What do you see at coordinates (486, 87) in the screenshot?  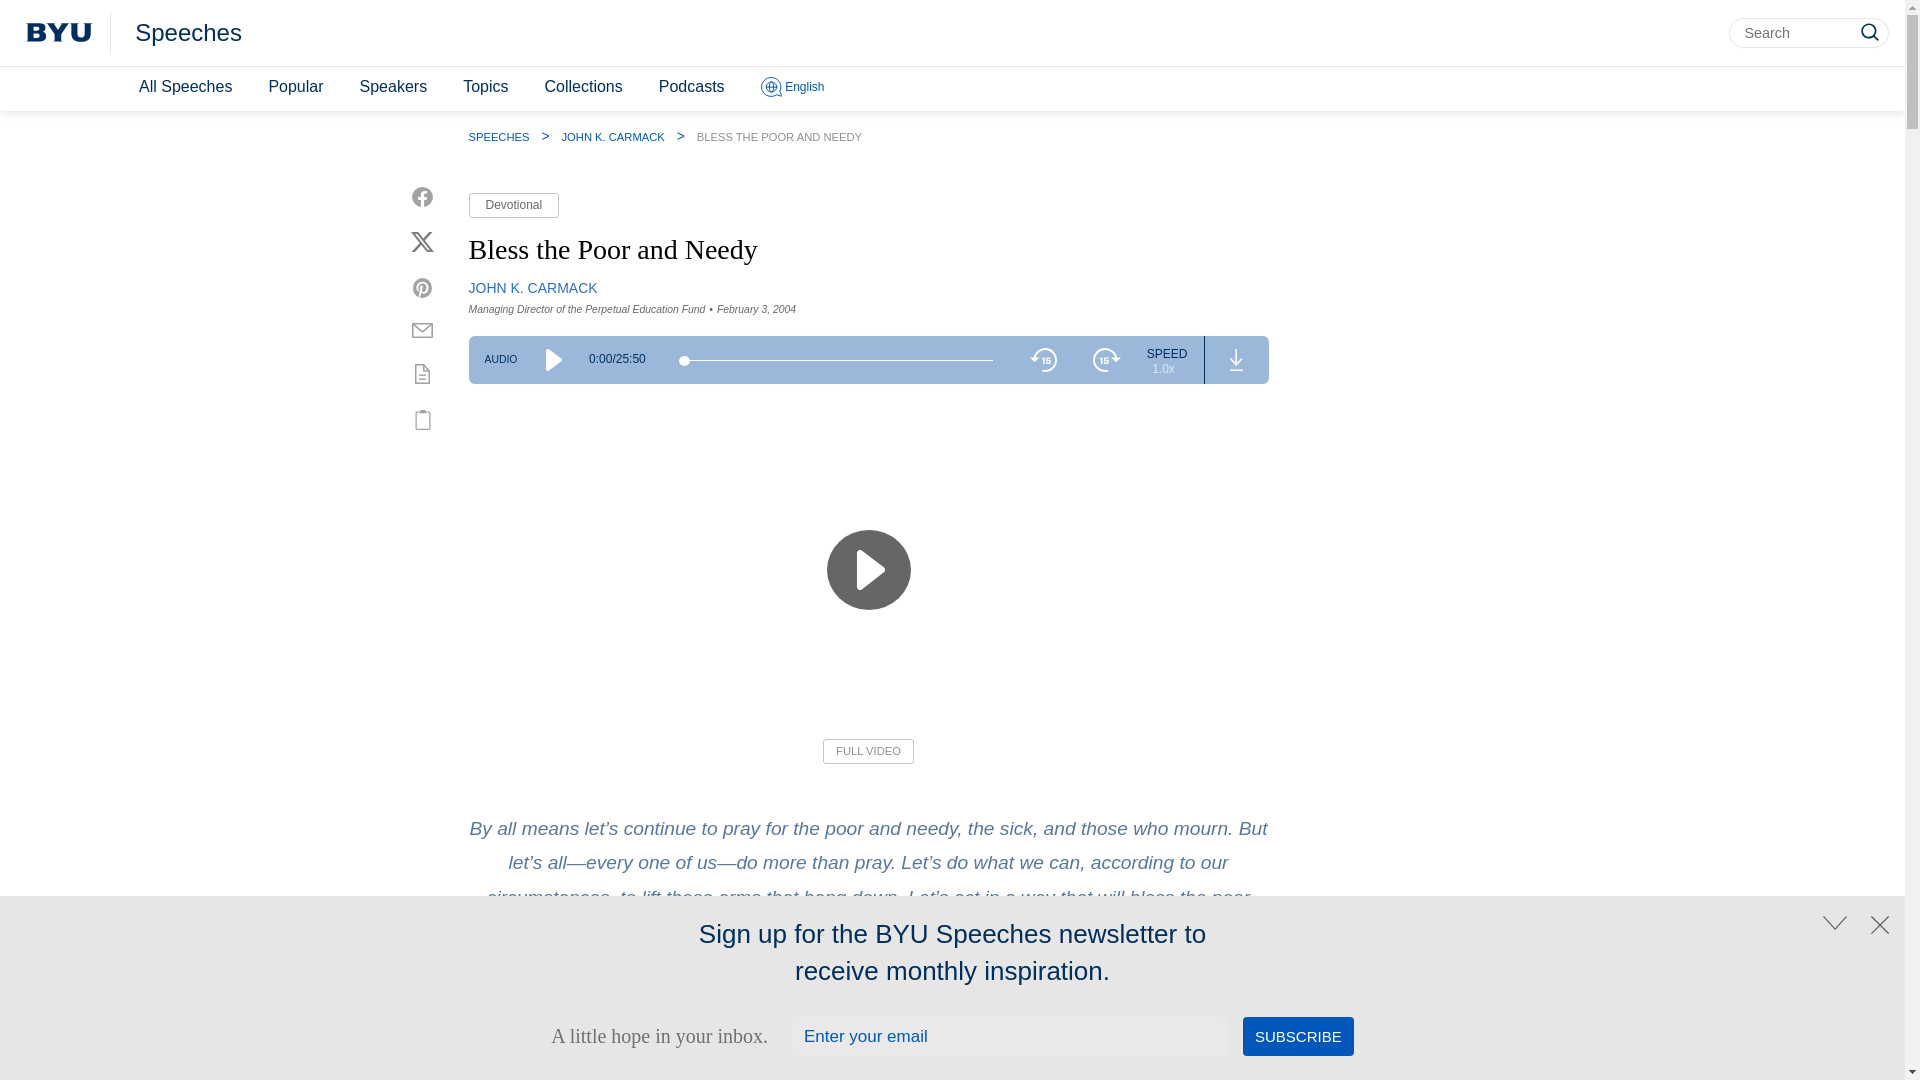 I see `Topics` at bounding box center [486, 87].